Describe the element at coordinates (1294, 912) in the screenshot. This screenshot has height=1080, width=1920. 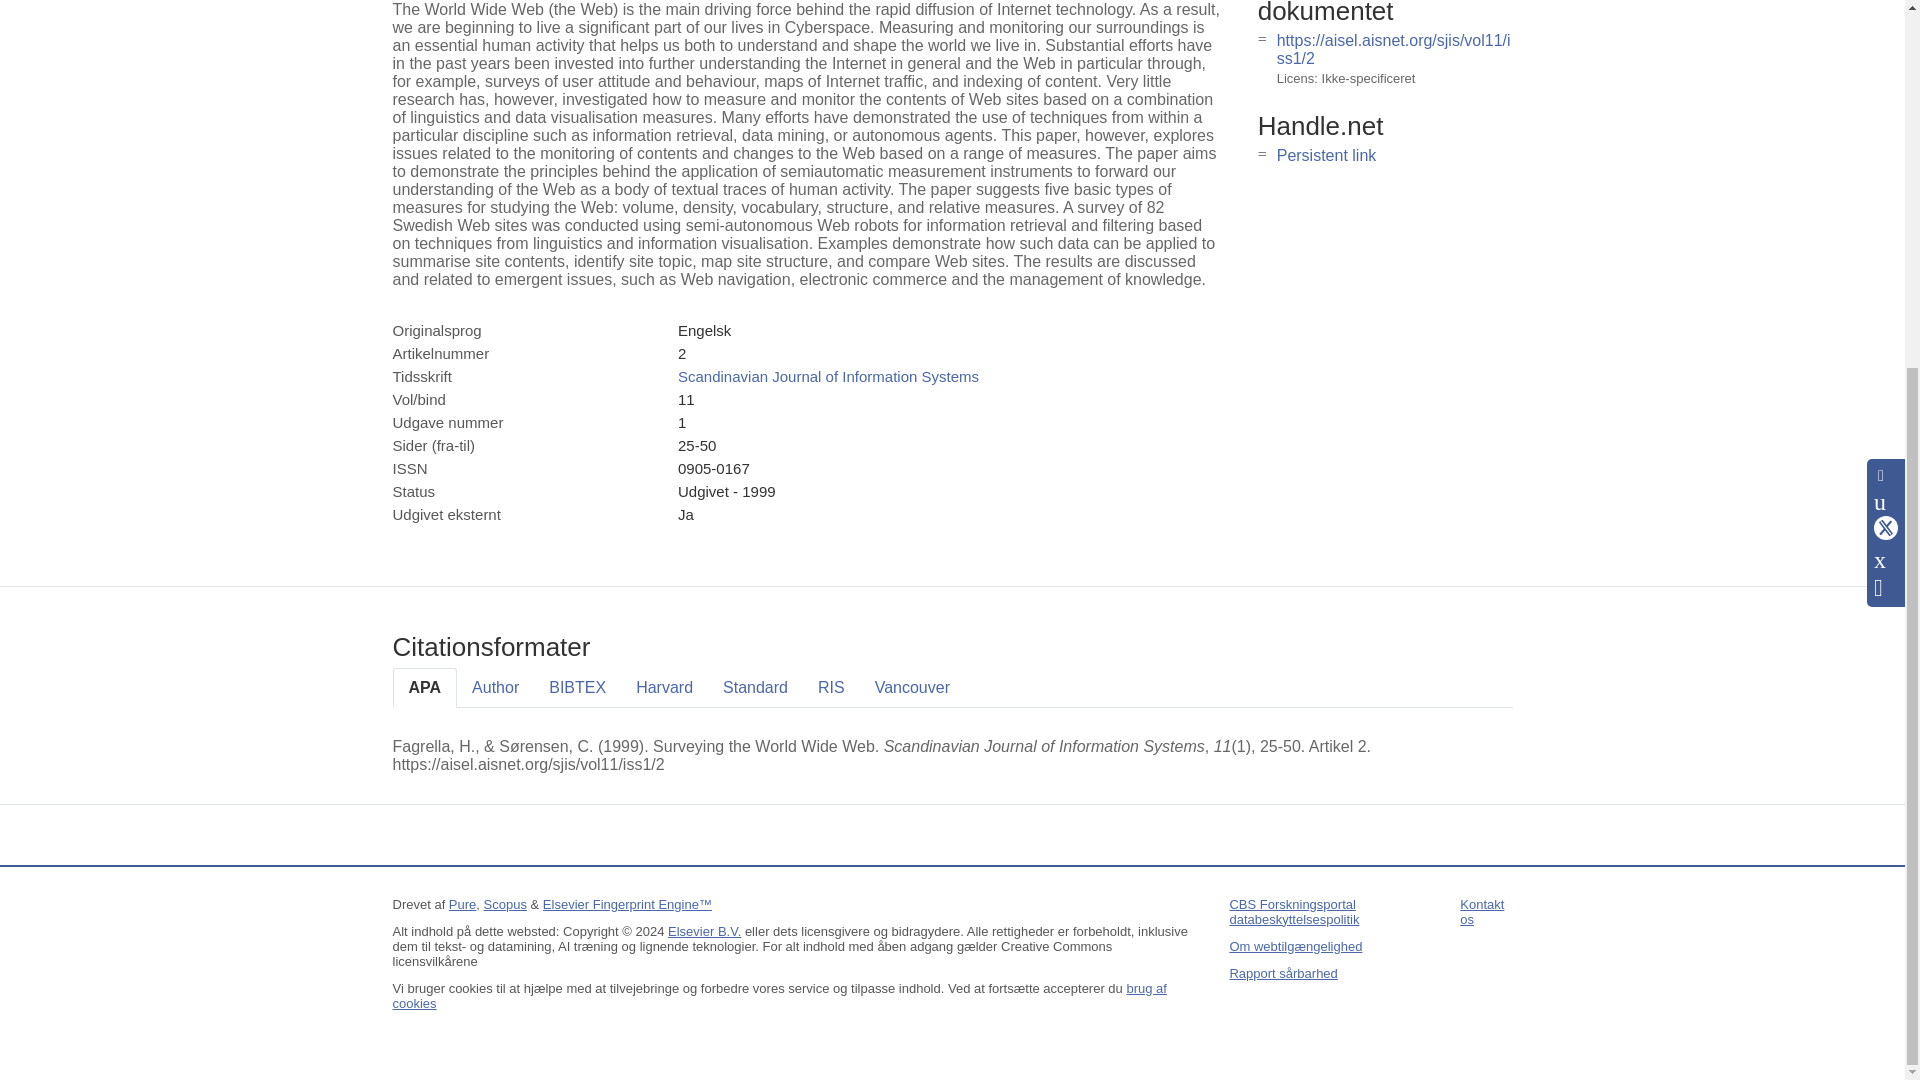
I see `CBS Forskningsportal databeskyttelsespolitik` at that location.